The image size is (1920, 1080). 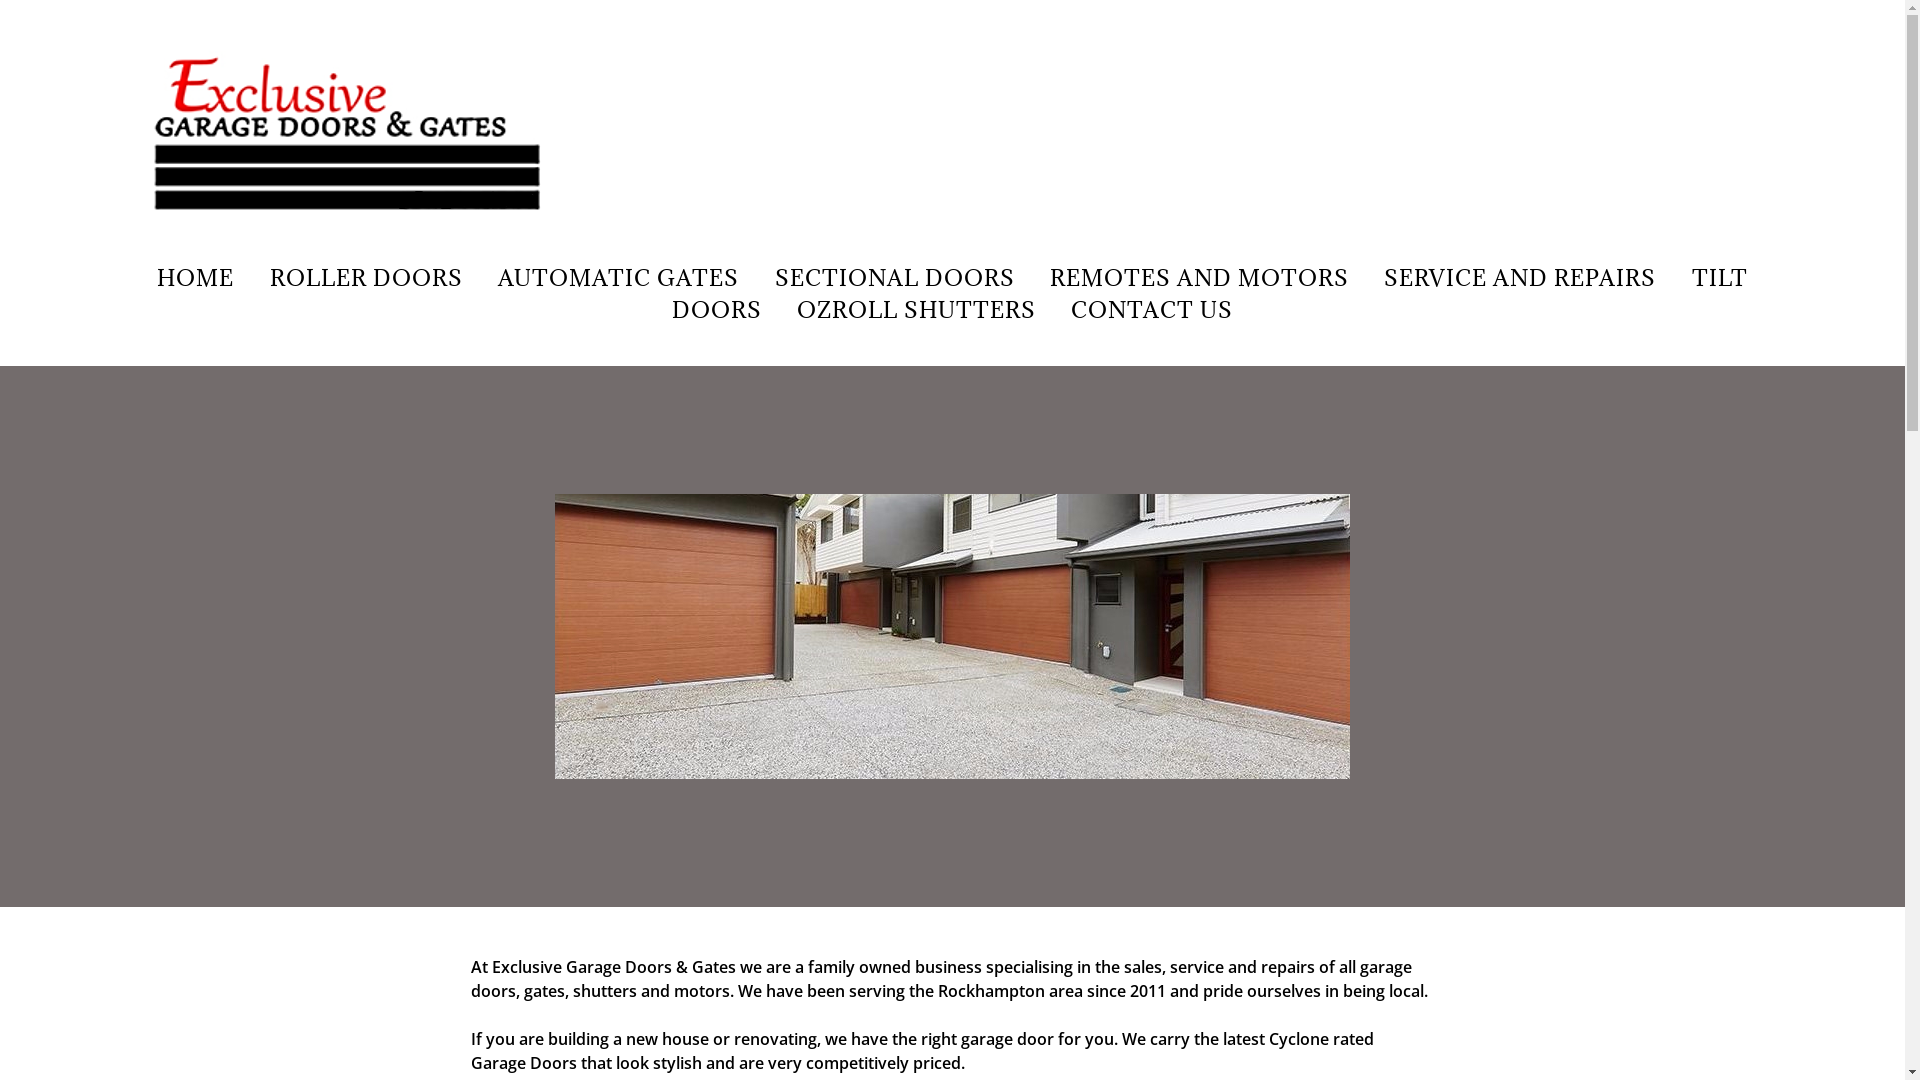 I want to click on SERVICE AND REPAIRS, so click(x=1520, y=278).